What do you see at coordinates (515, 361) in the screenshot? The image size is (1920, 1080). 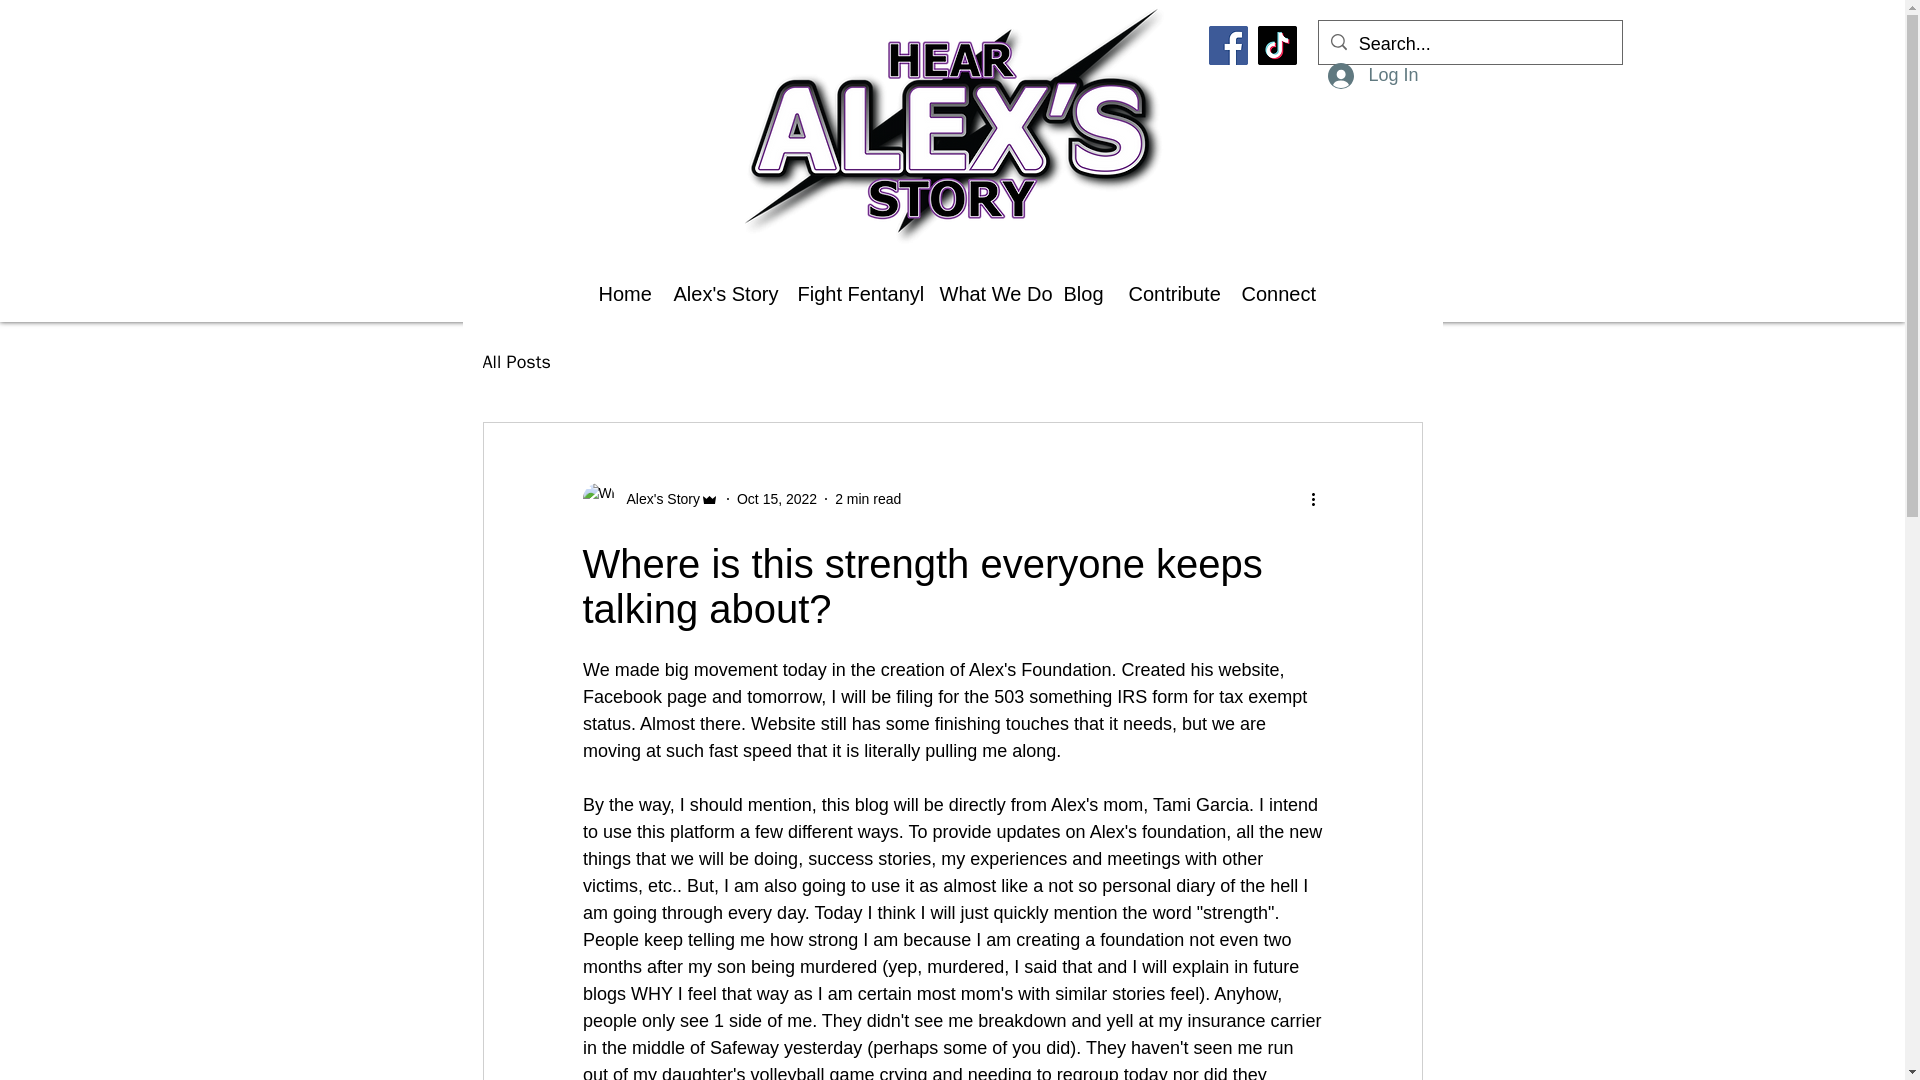 I see `All Posts` at bounding box center [515, 361].